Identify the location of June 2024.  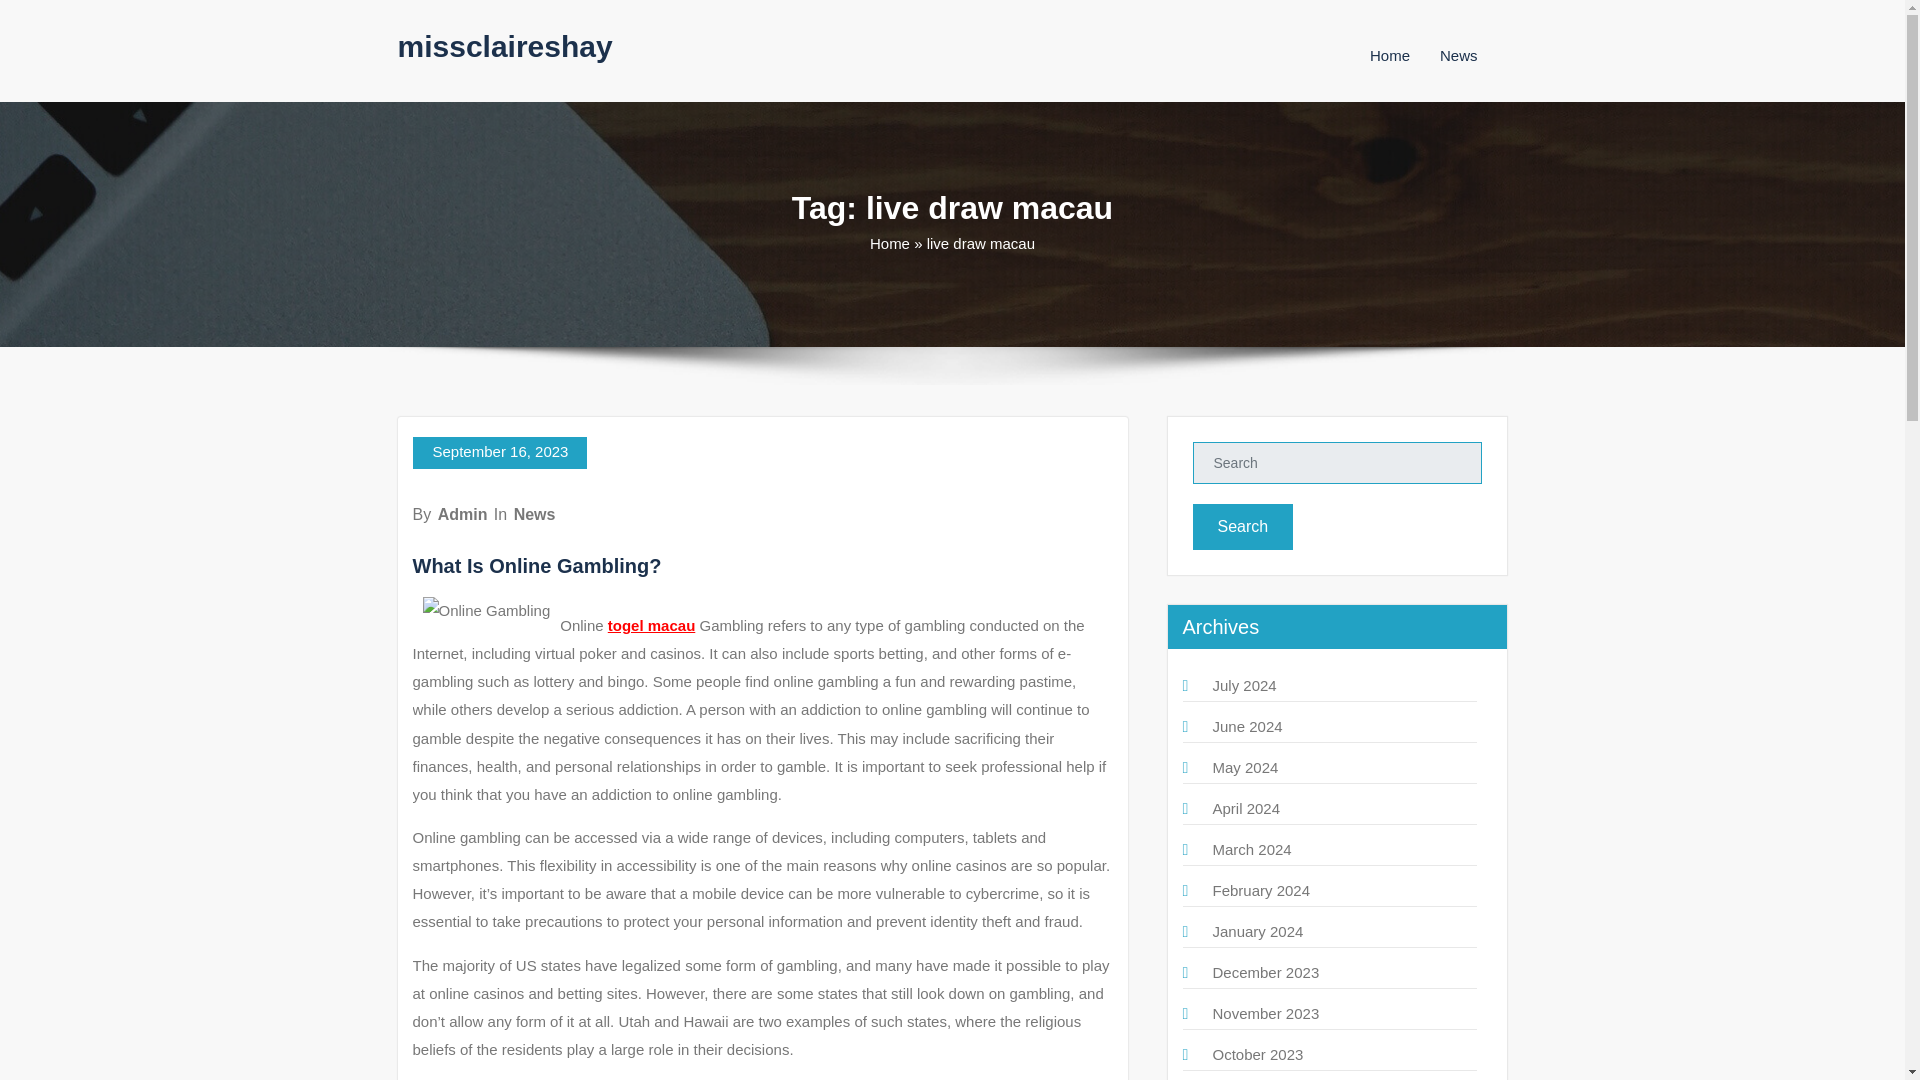
(1246, 726).